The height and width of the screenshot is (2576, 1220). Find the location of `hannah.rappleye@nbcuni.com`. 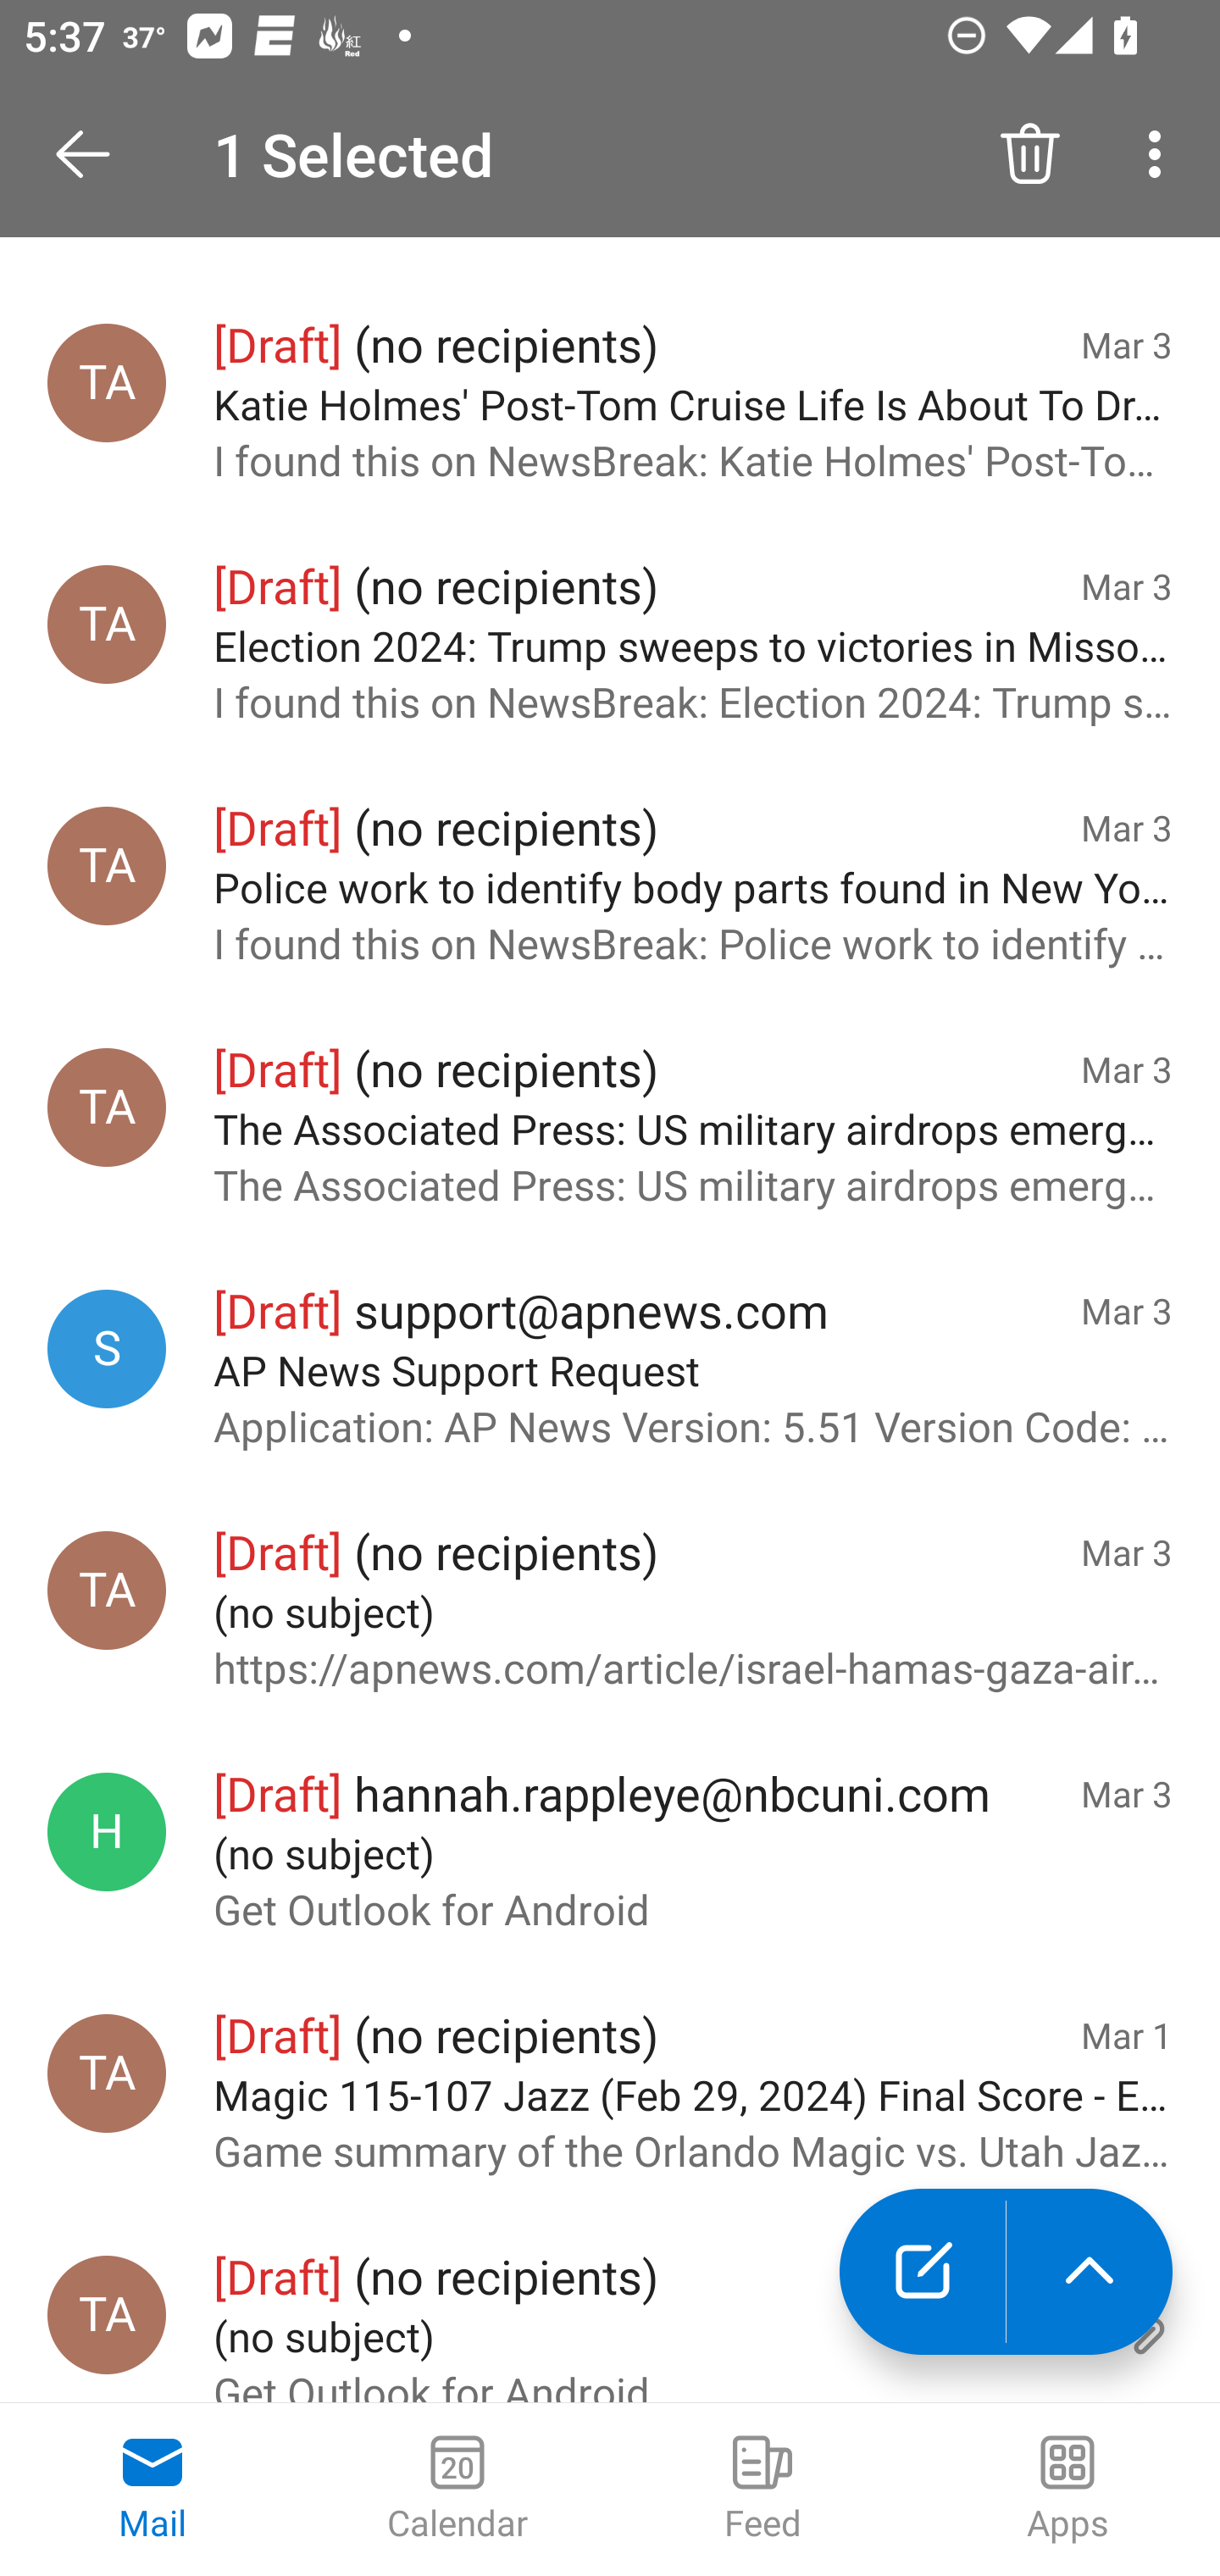

hannah.rappleye@nbcuni.com is located at coordinates (107, 1831).